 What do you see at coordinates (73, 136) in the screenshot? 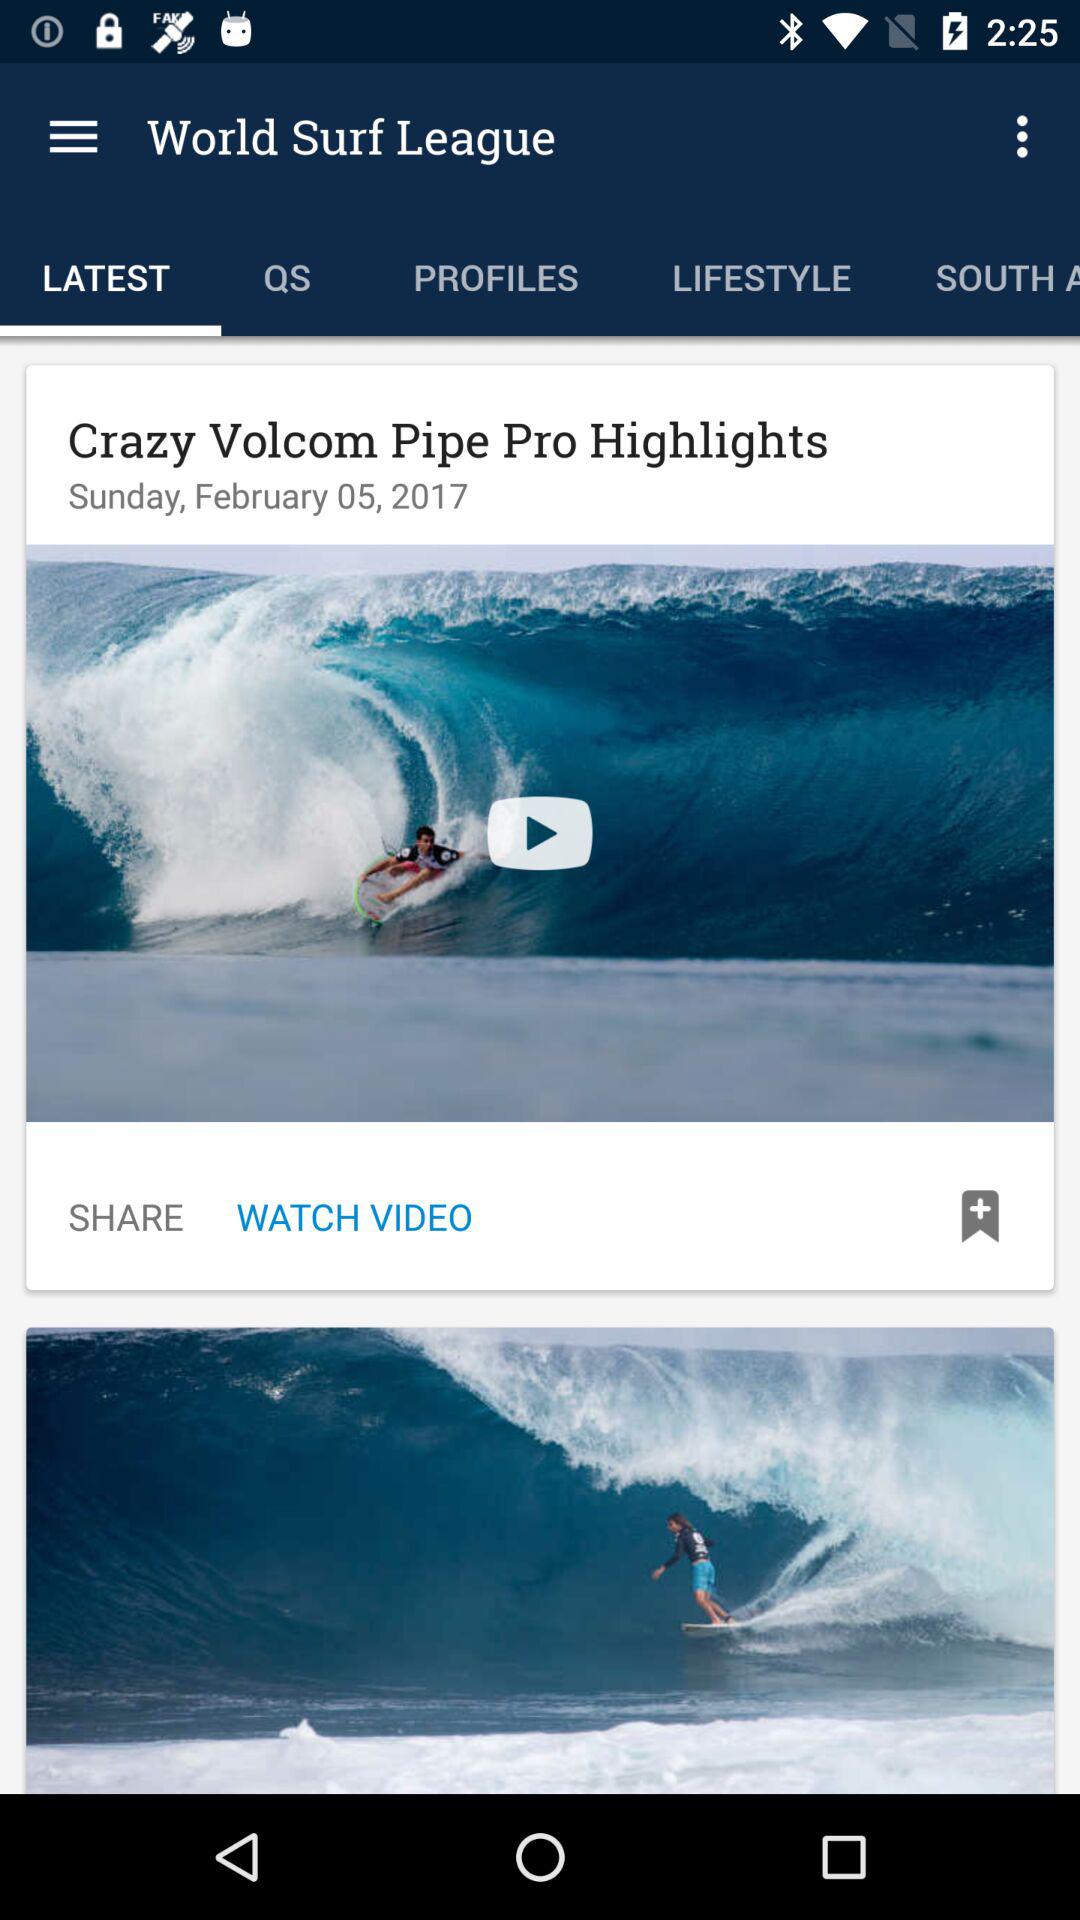
I see `turn on the item next to the world surf league icon` at bounding box center [73, 136].